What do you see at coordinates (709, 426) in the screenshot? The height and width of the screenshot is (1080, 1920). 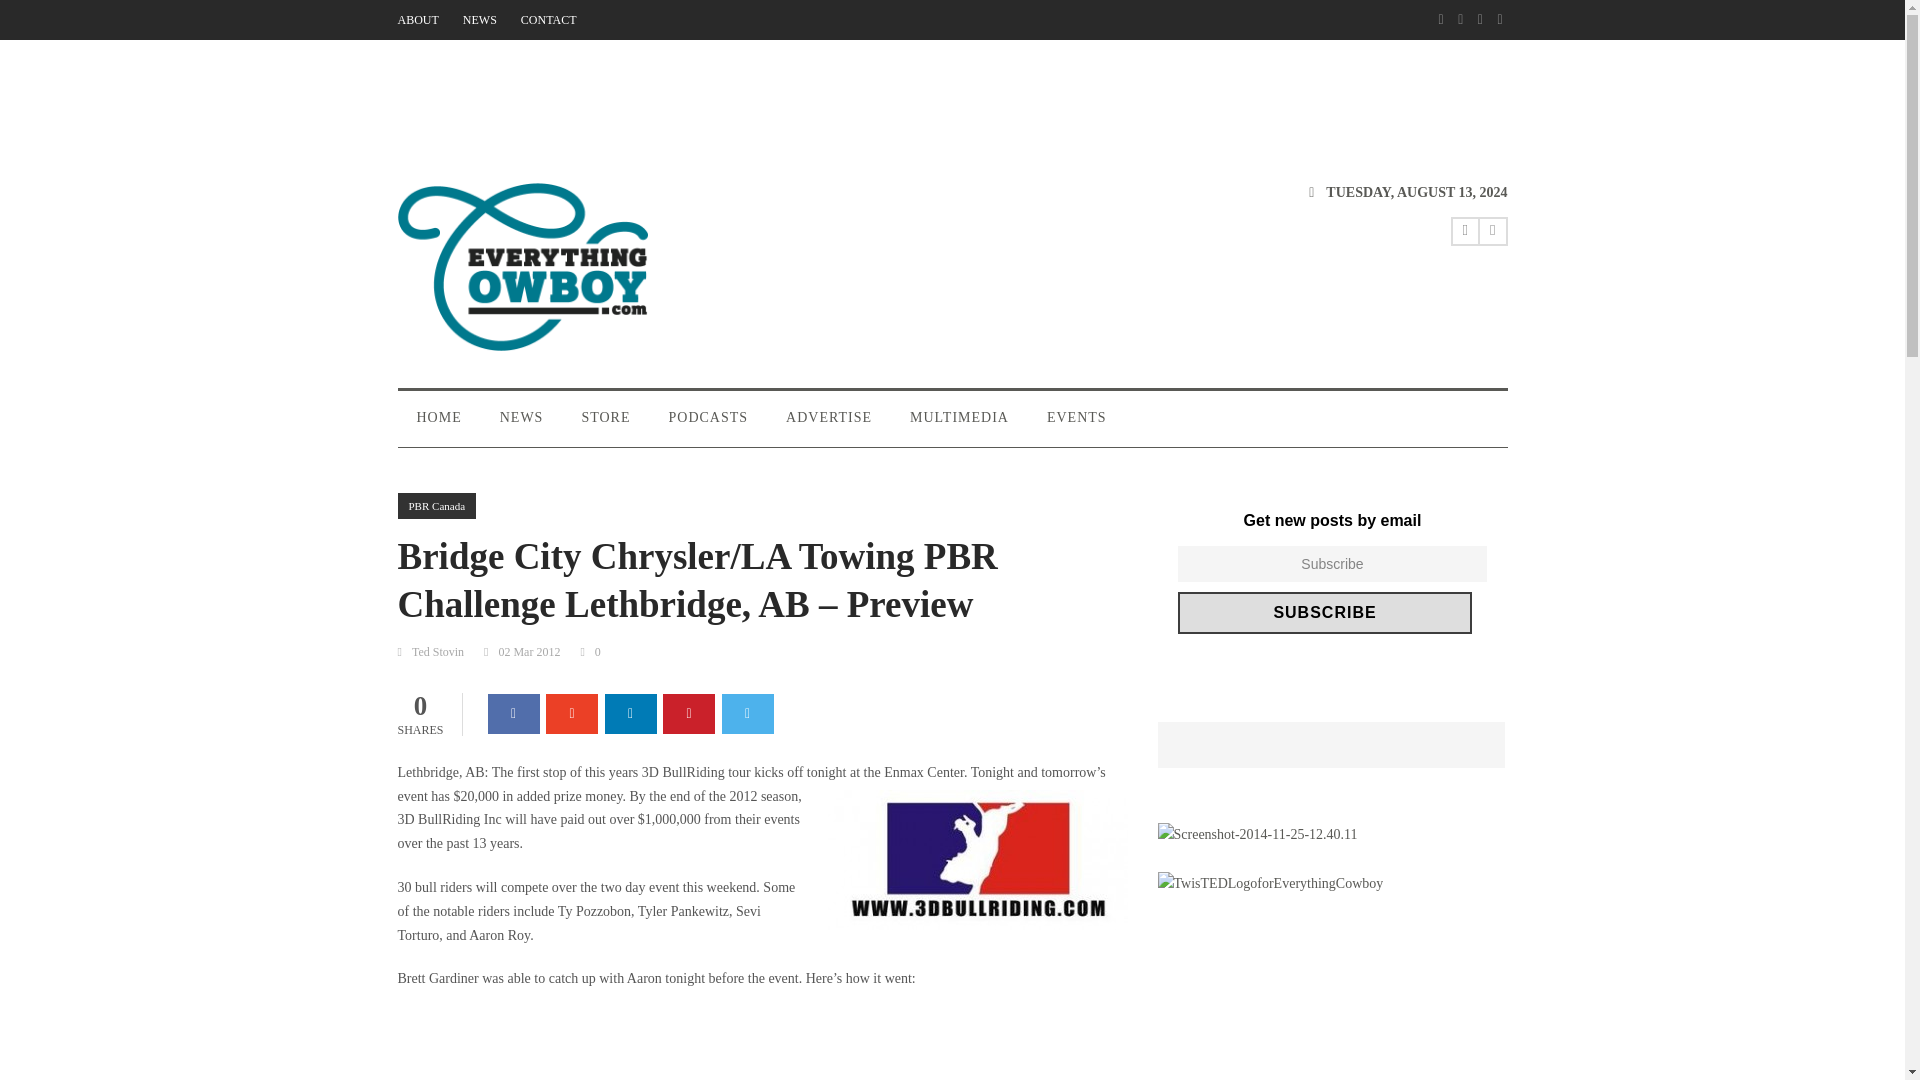 I see `PODCASTS` at bounding box center [709, 426].